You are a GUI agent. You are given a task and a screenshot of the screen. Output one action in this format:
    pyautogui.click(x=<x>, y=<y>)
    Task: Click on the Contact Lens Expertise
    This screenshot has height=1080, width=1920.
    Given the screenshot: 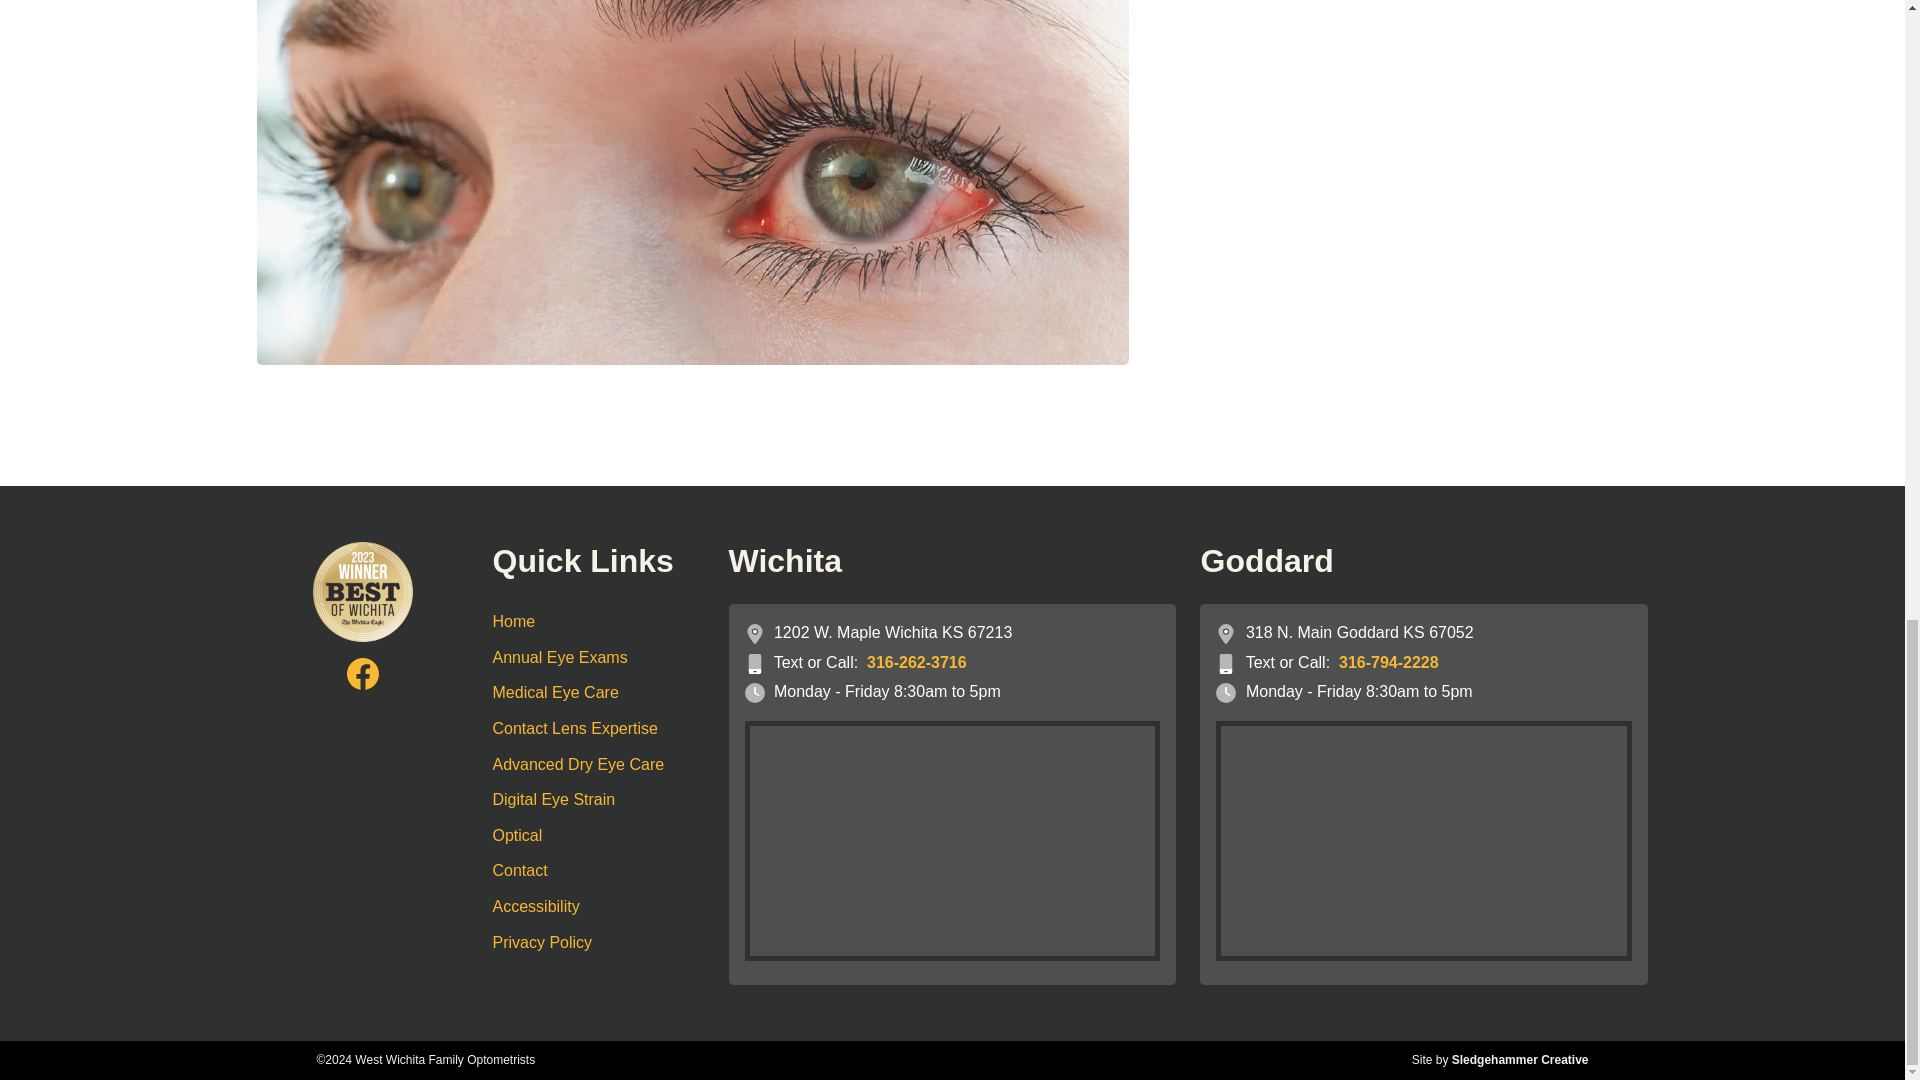 What is the action you would take?
    pyautogui.click(x=598, y=728)
    